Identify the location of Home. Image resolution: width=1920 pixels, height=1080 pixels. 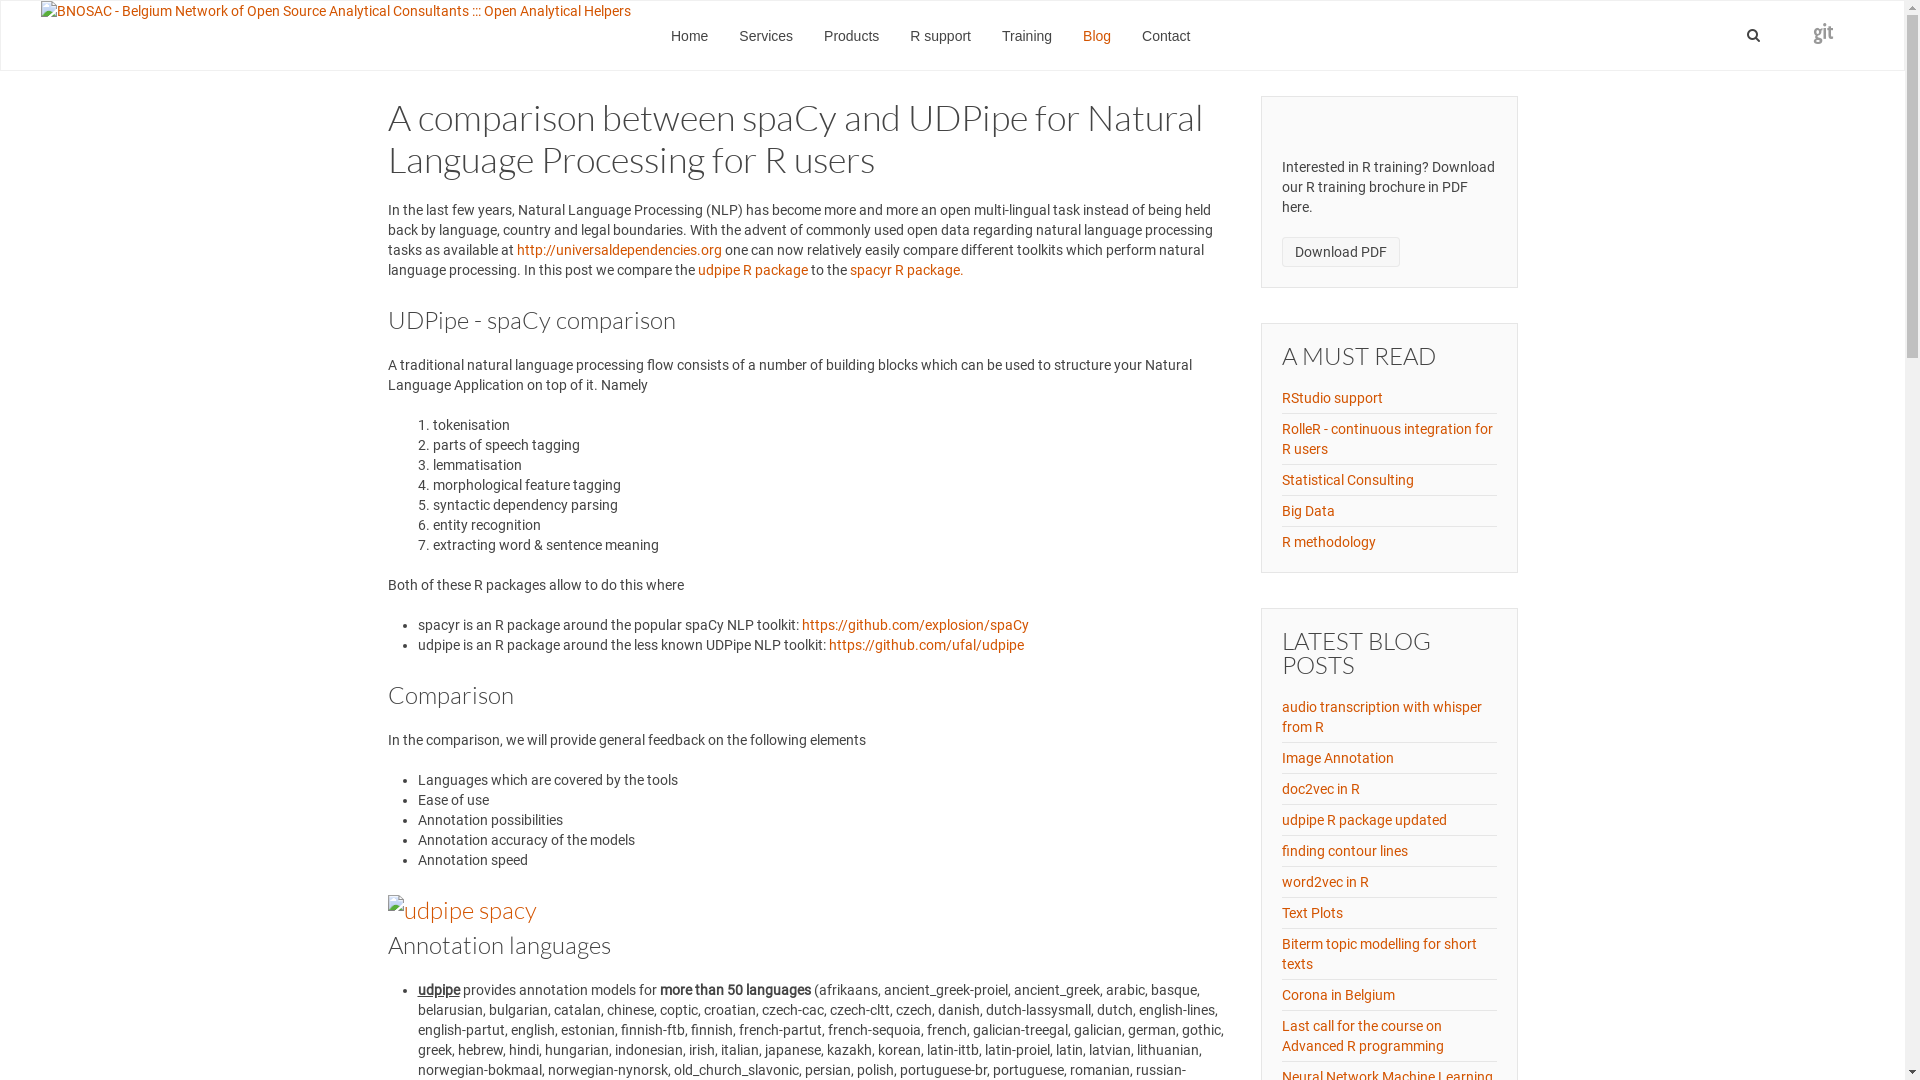
(690, 35).